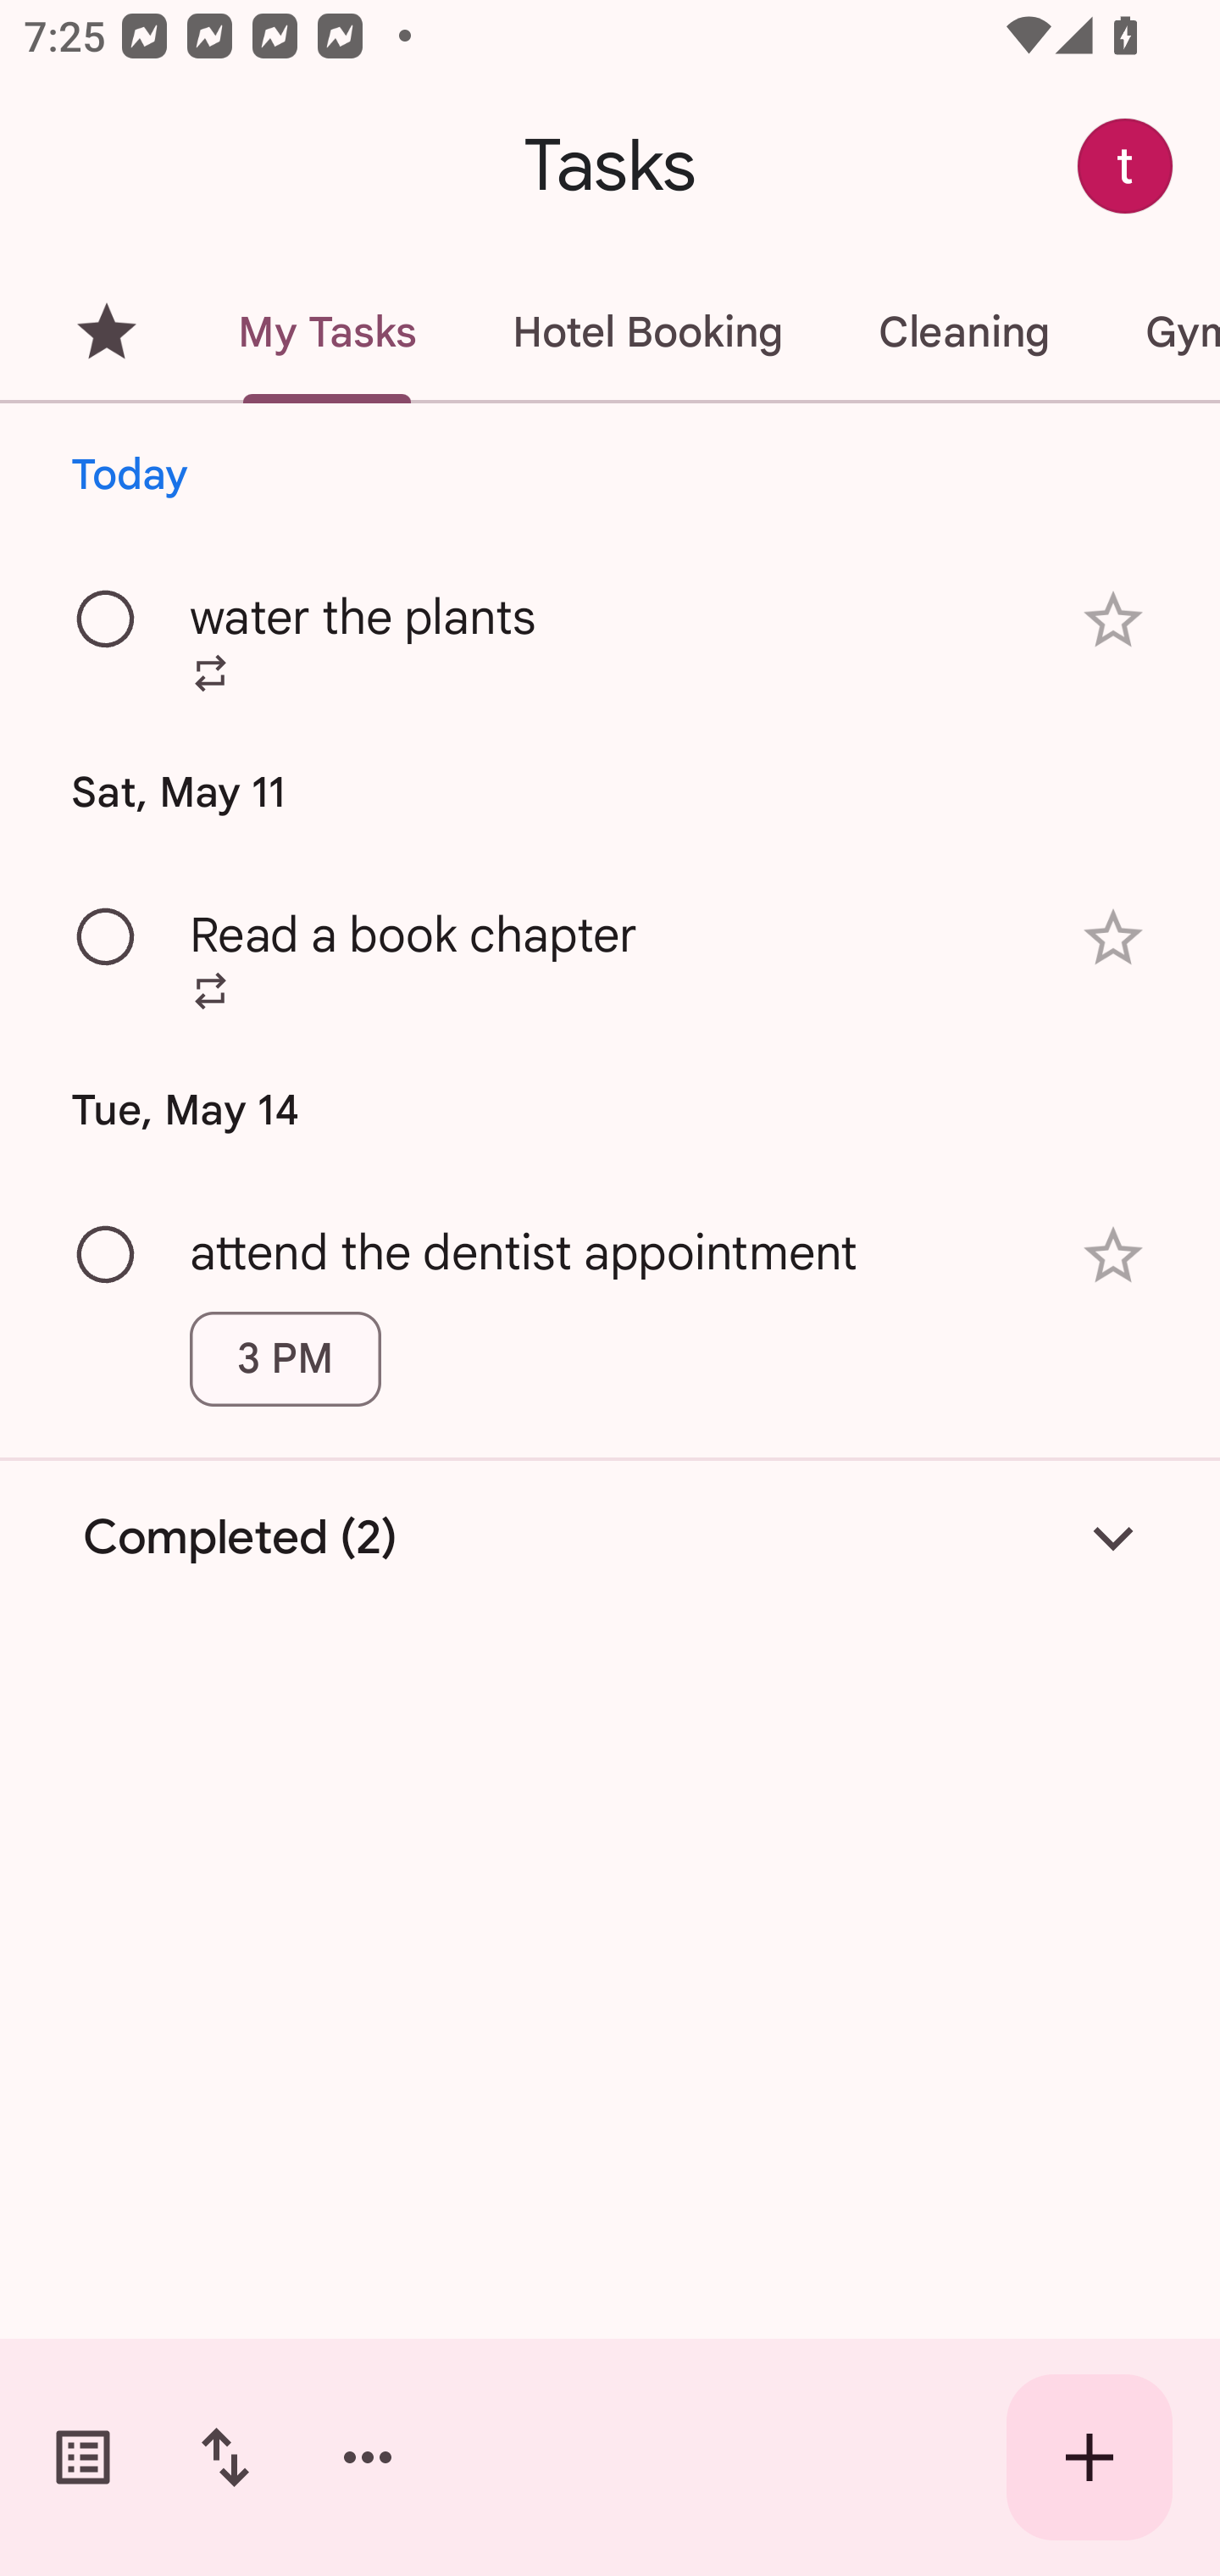 This screenshot has width=1220, height=2576. What do you see at coordinates (1090, 2457) in the screenshot?
I see `Create new task` at bounding box center [1090, 2457].